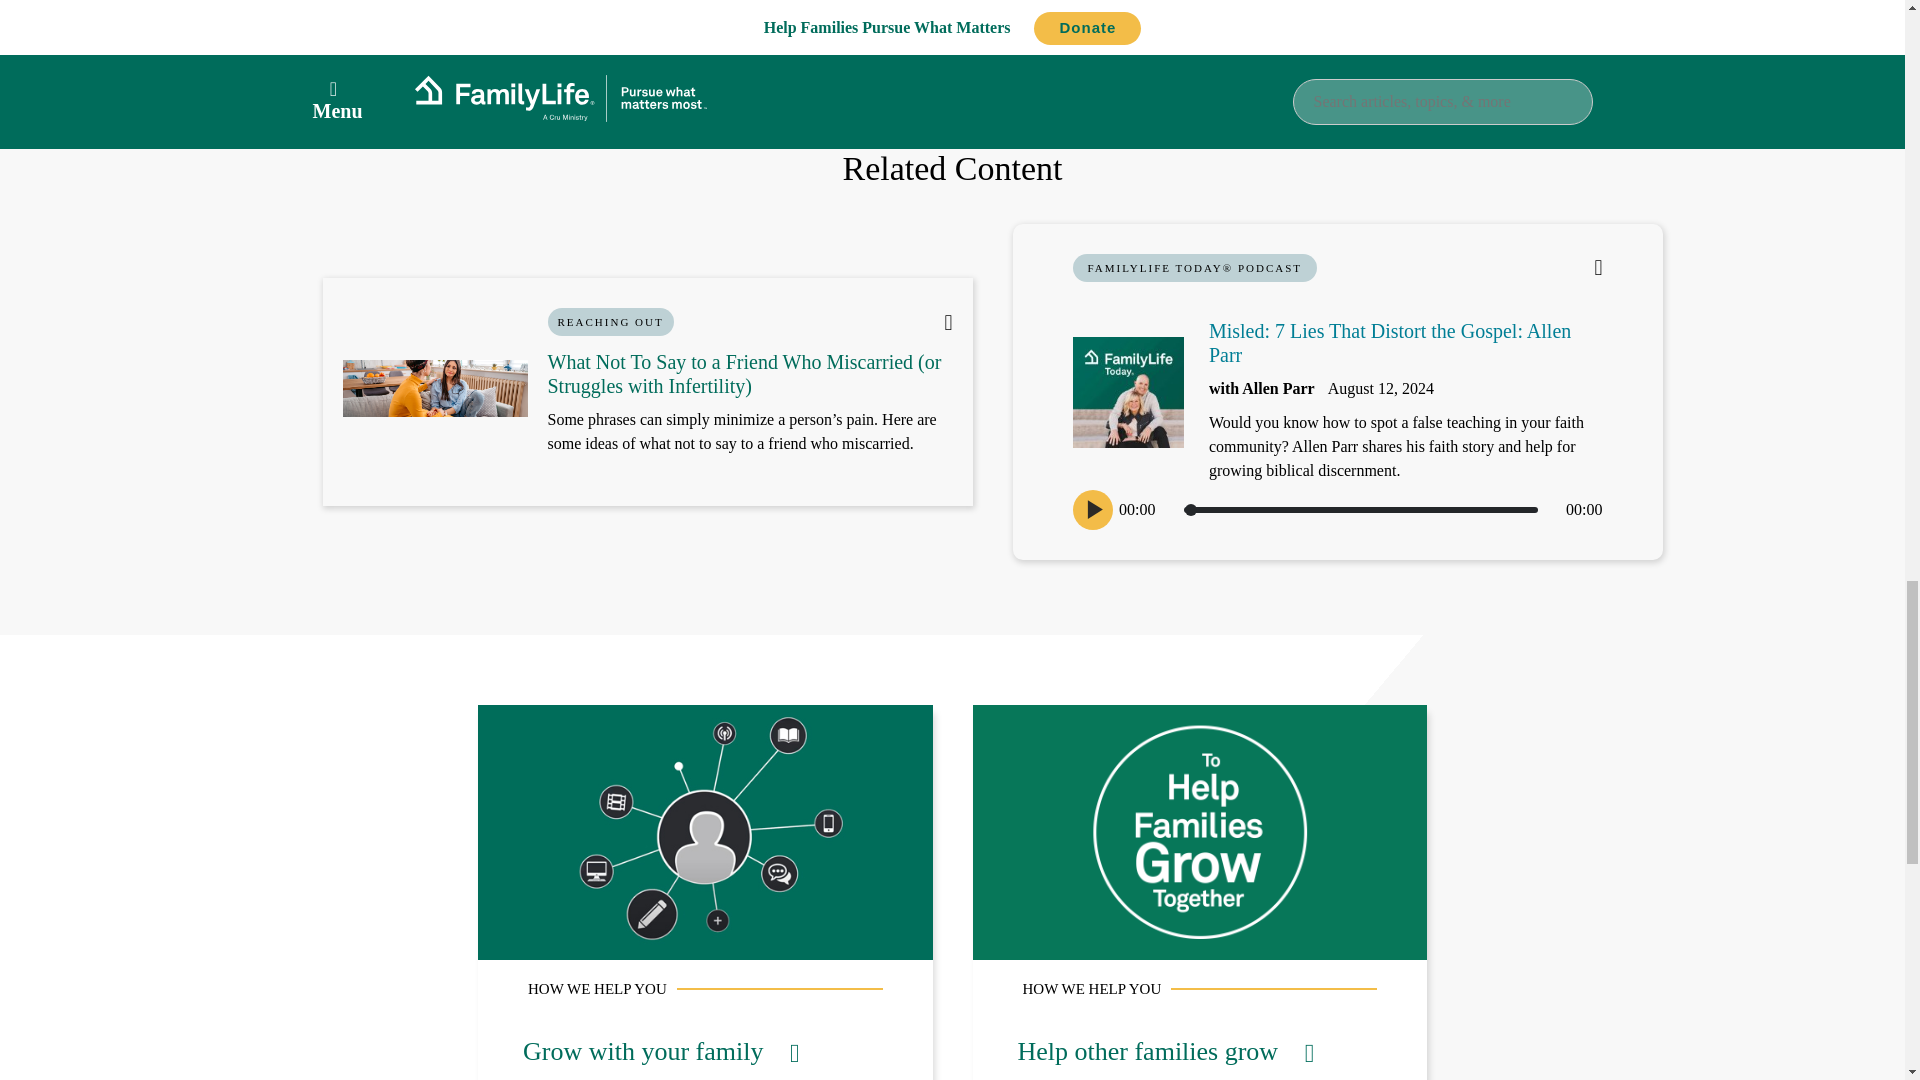 The height and width of the screenshot is (1080, 1920). Describe the element at coordinates (1360, 510) in the screenshot. I see `0` at that location.